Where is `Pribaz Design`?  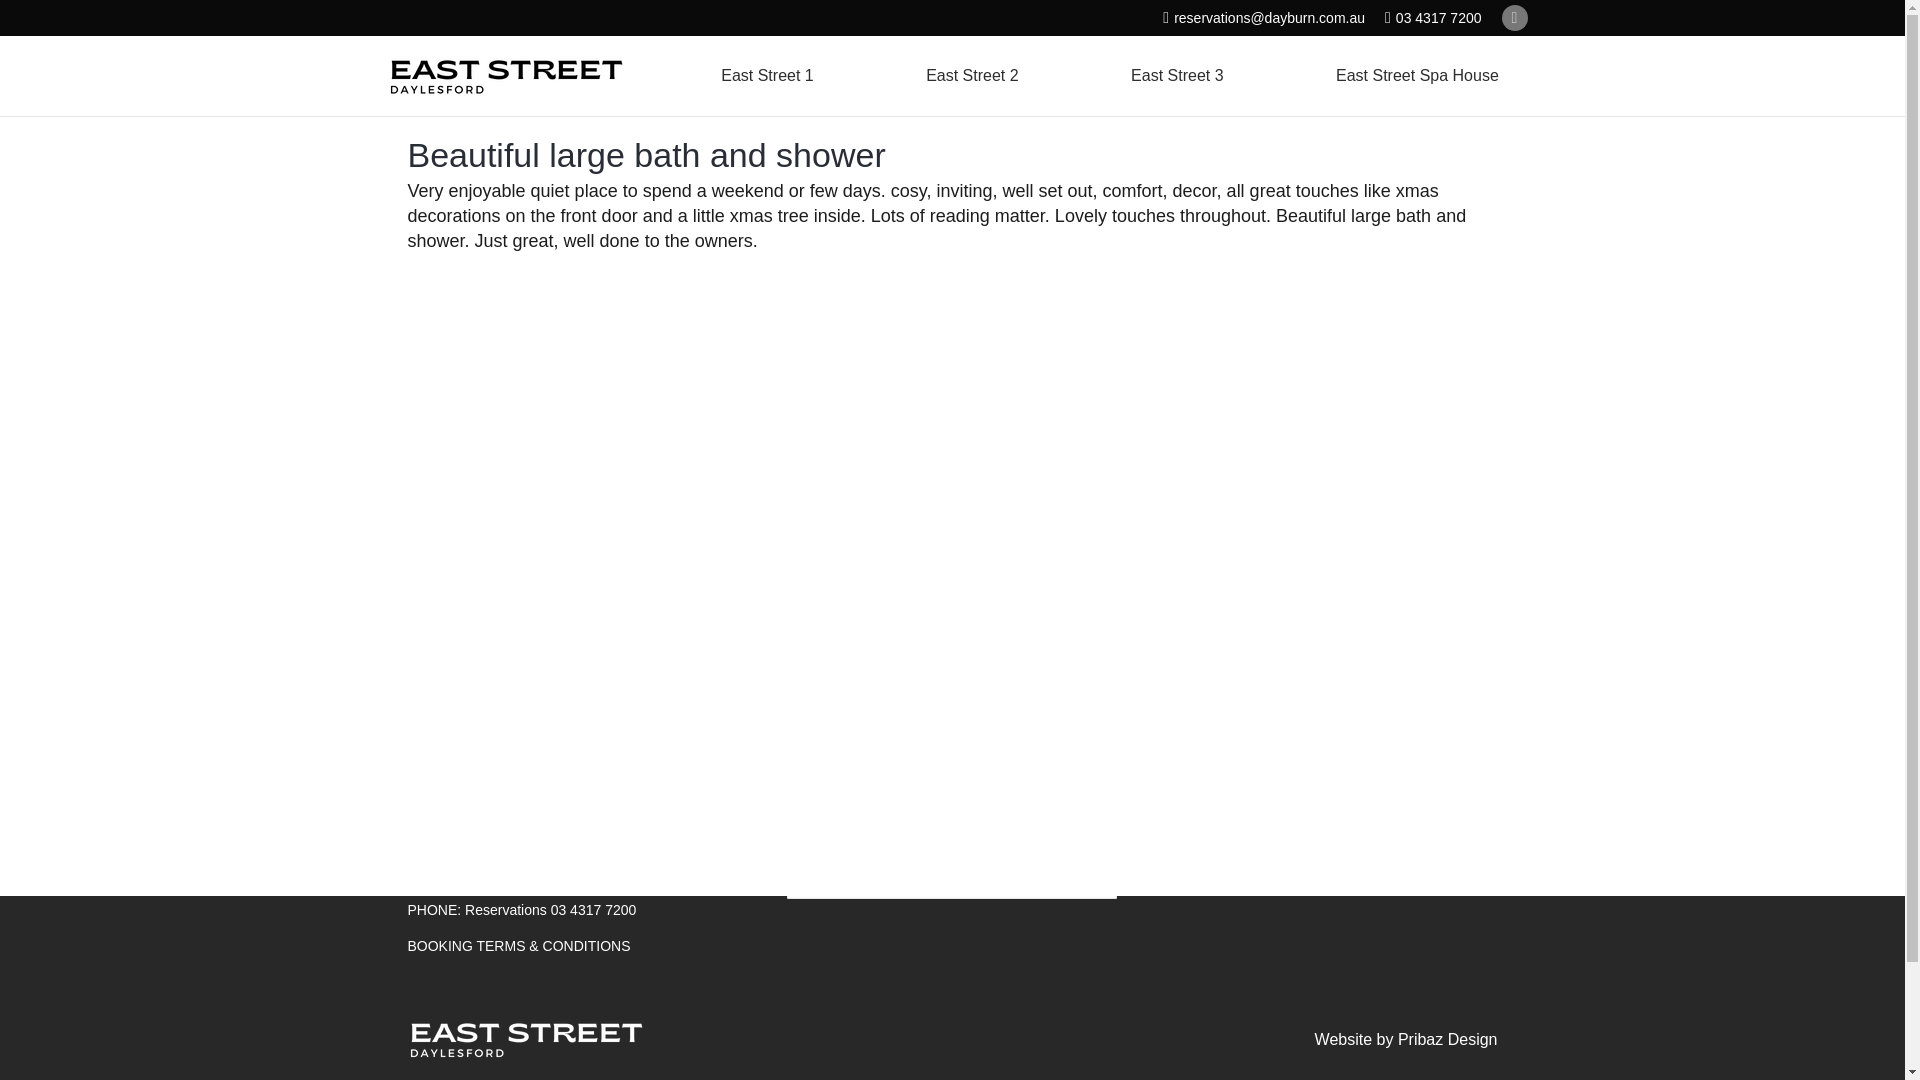 Pribaz Design is located at coordinates (1447, 1038).